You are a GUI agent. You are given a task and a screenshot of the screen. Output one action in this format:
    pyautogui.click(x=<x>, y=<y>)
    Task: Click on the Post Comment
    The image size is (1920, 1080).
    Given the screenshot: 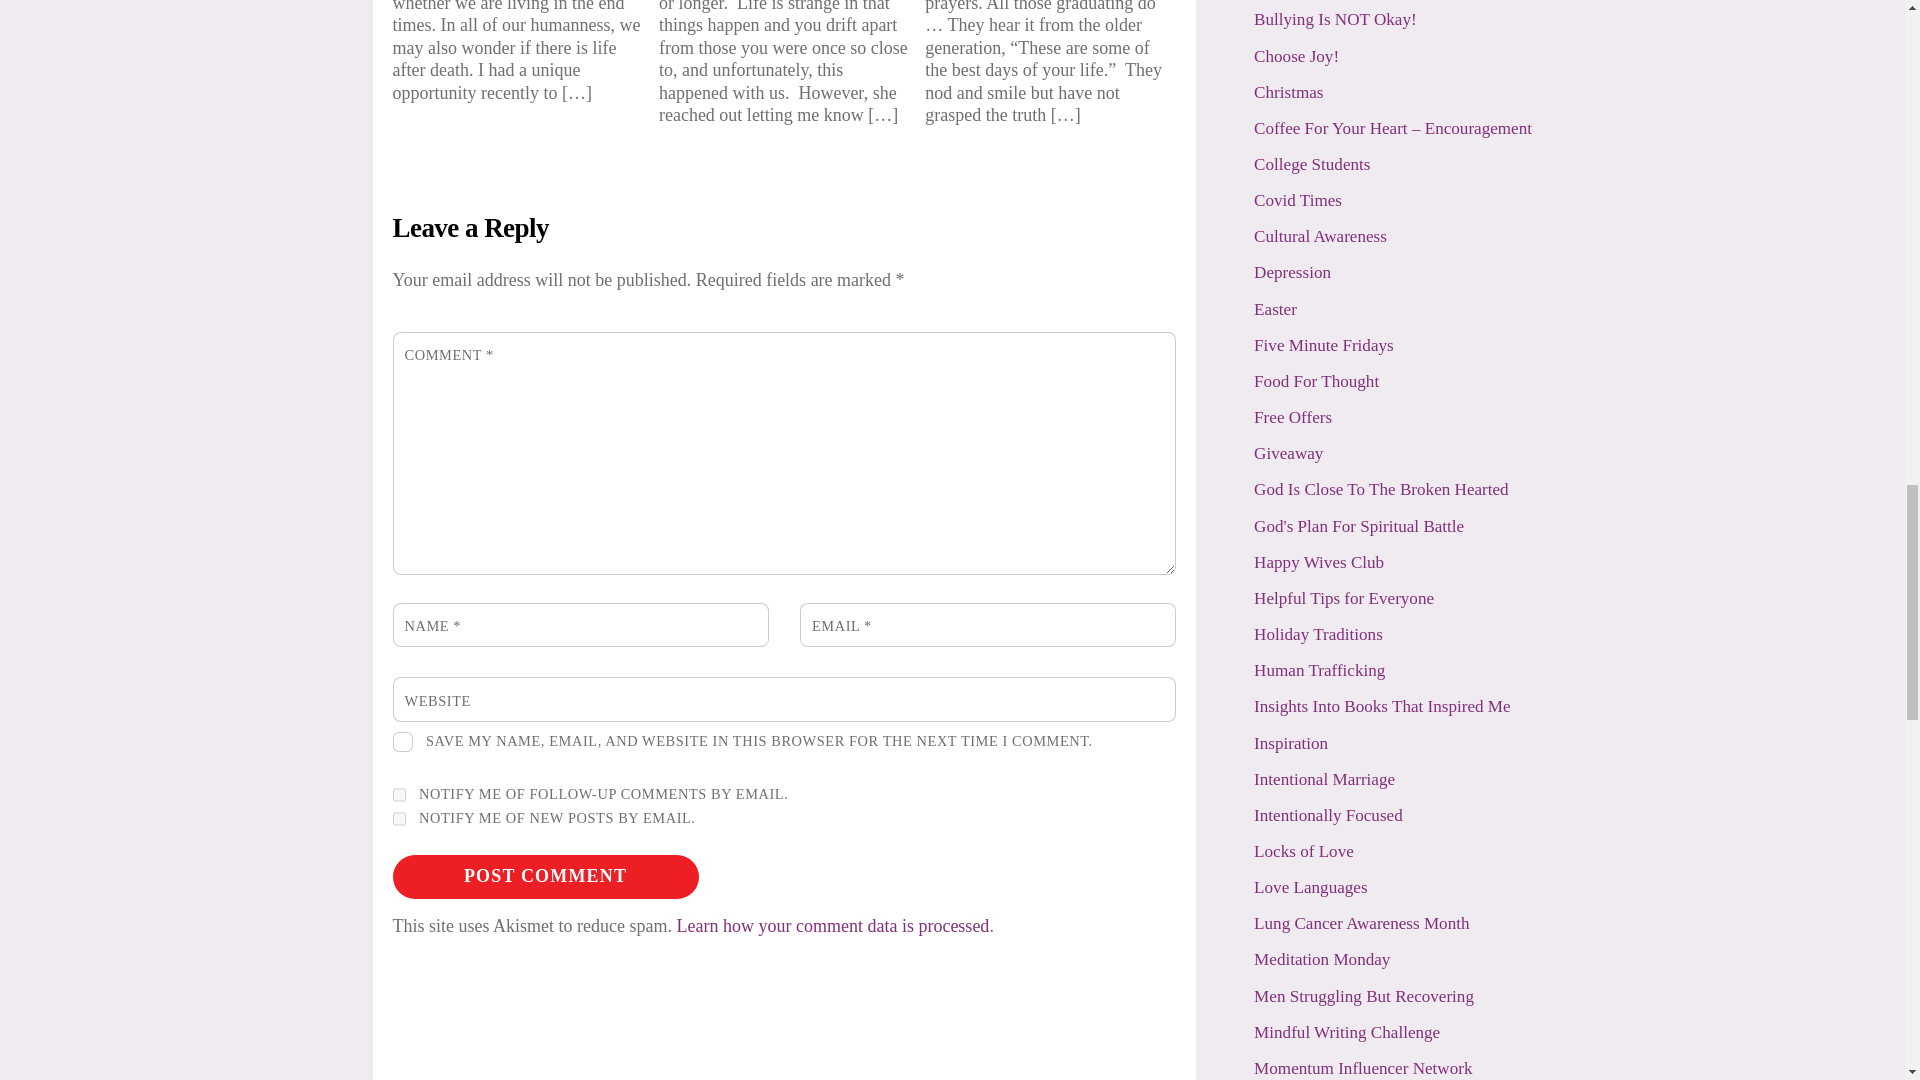 What is the action you would take?
    pyautogui.click(x=544, y=876)
    